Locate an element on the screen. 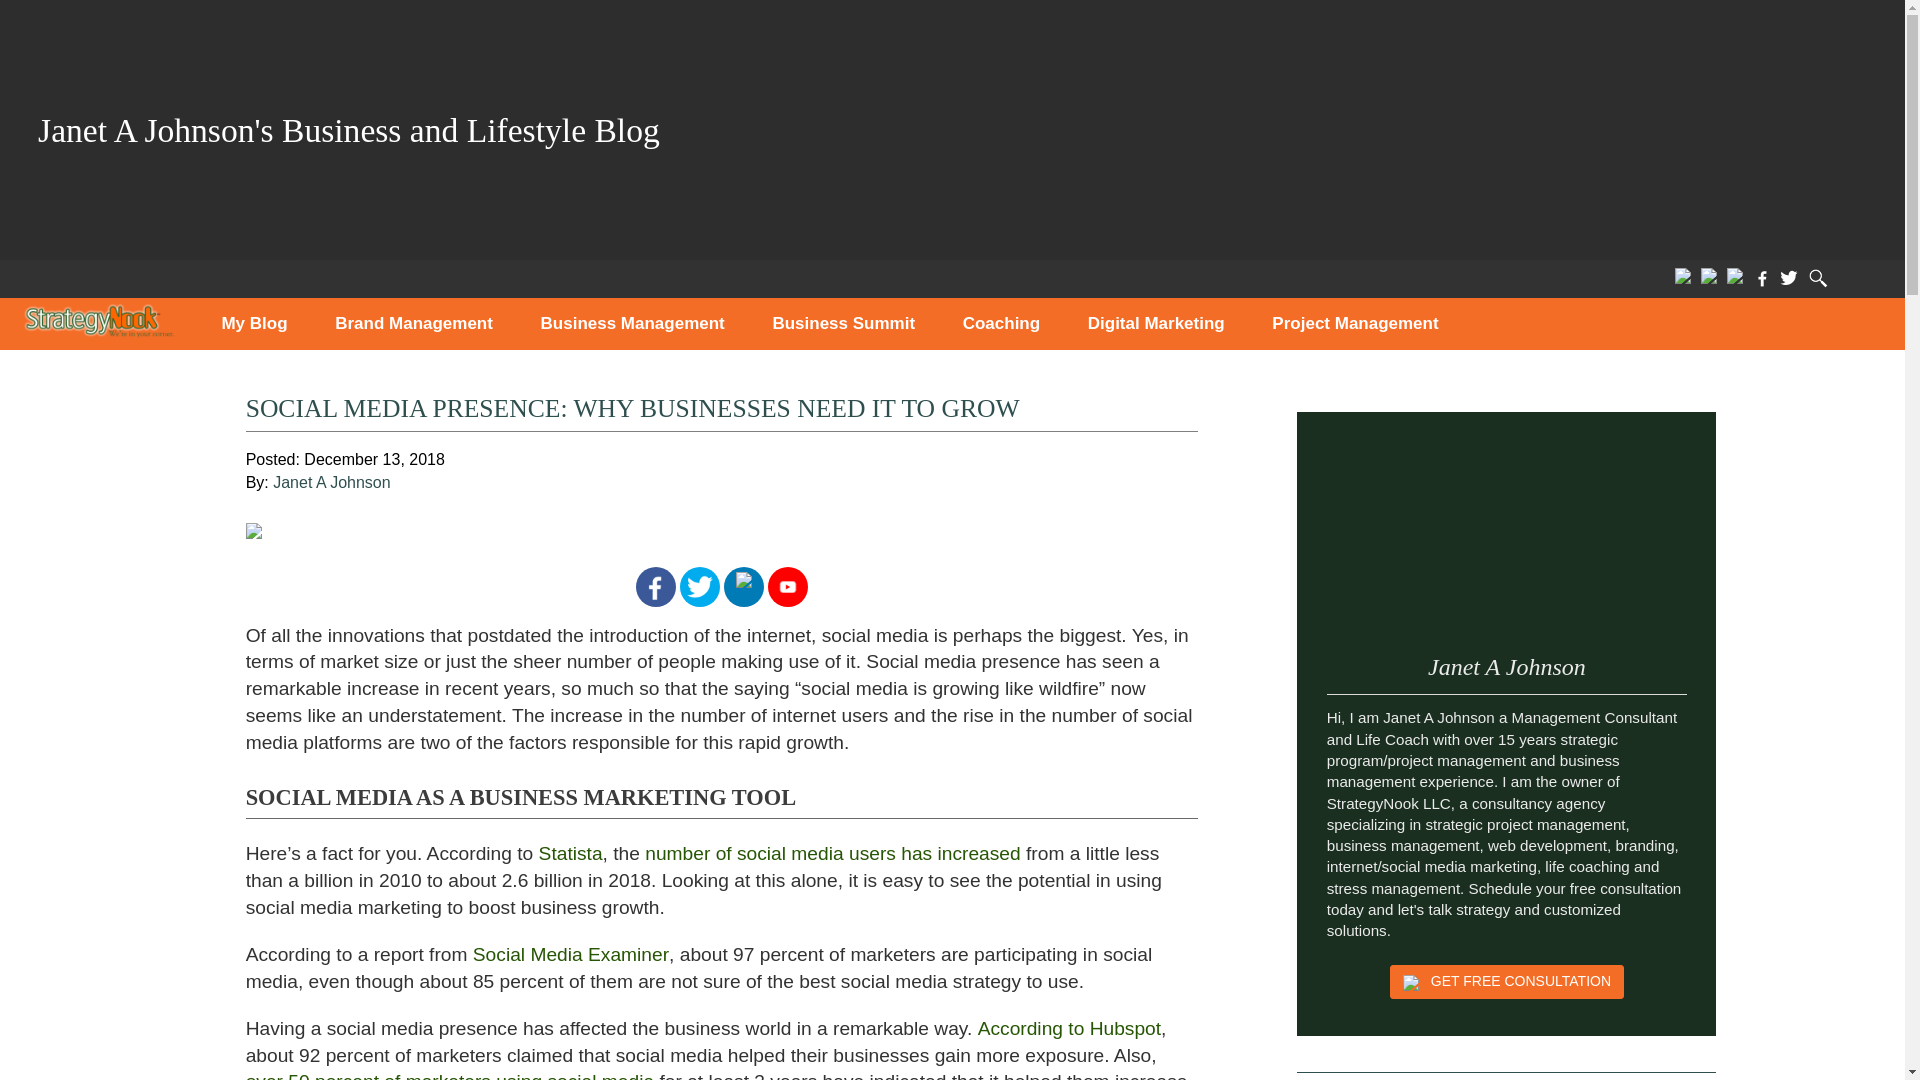 The width and height of the screenshot is (1920, 1080). Digital Marketing is located at coordinates (1156, 324).